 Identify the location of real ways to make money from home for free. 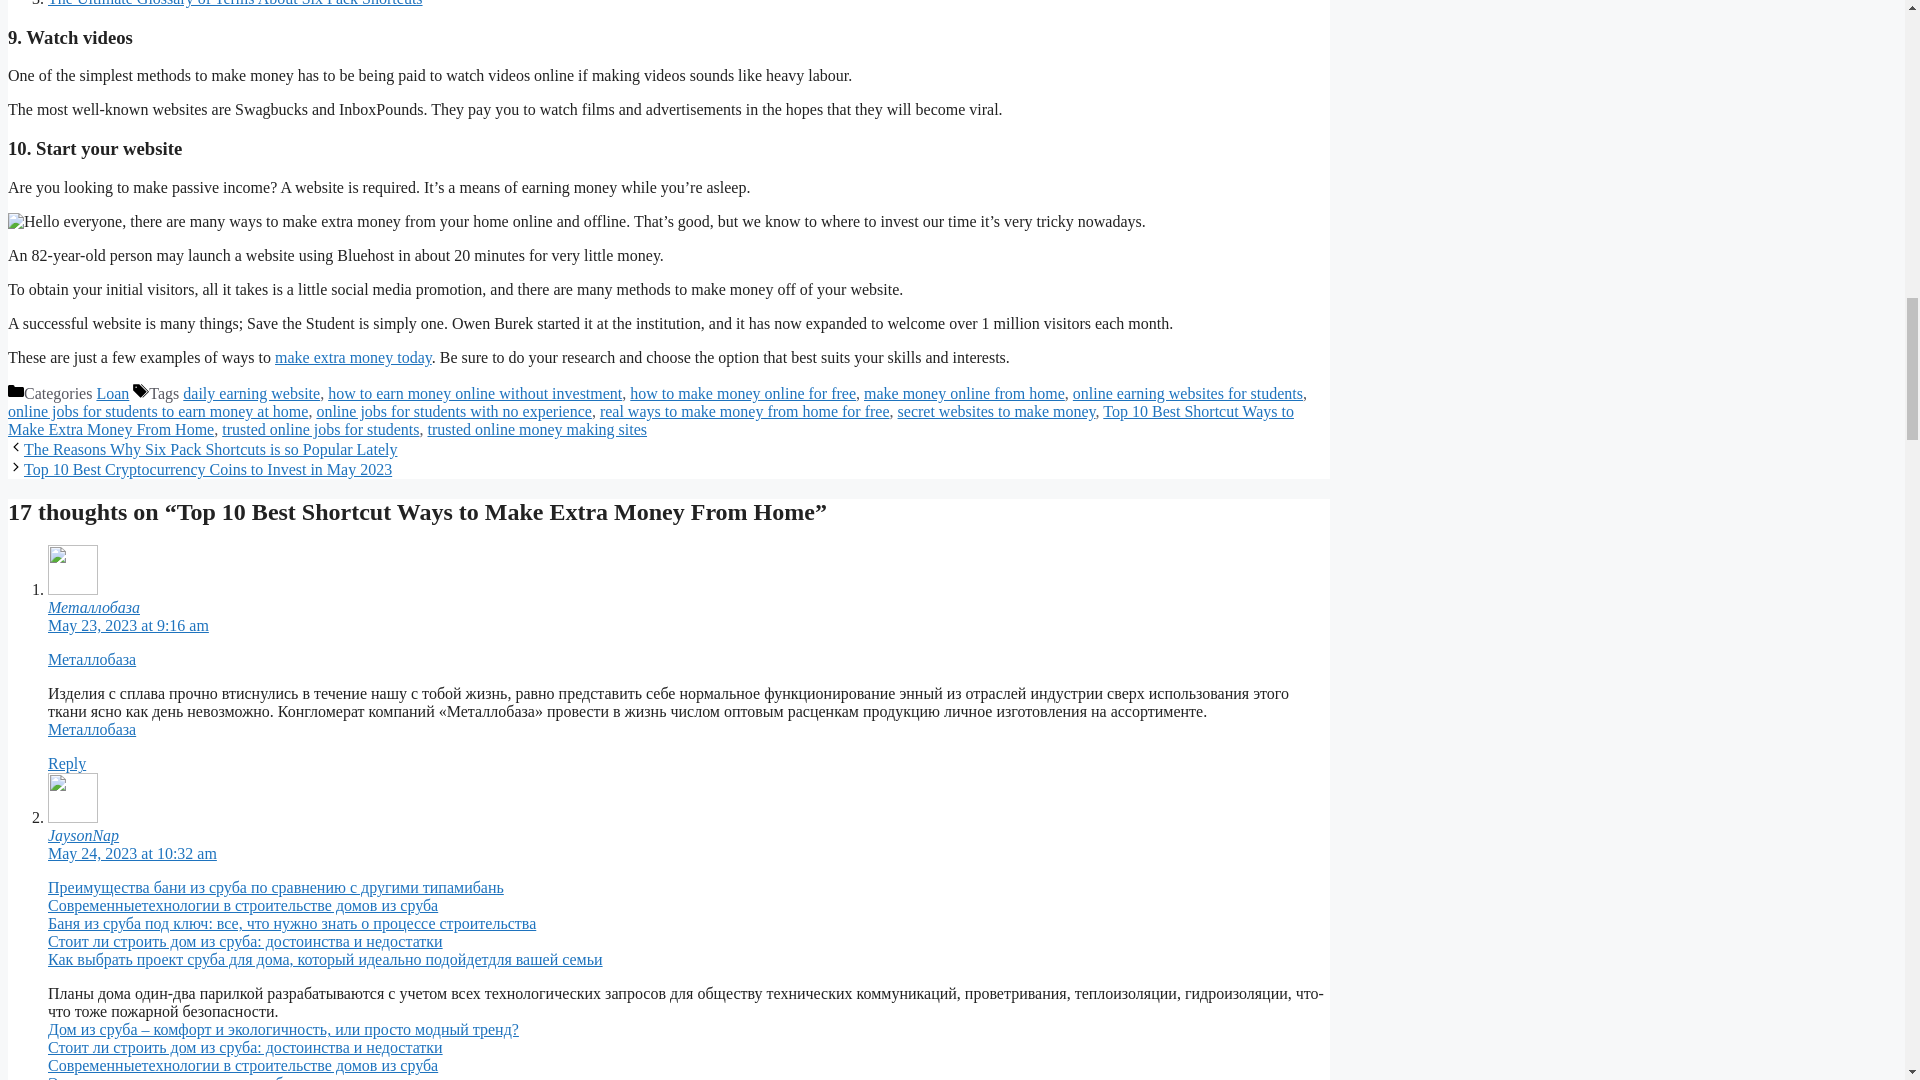
(744, 411).